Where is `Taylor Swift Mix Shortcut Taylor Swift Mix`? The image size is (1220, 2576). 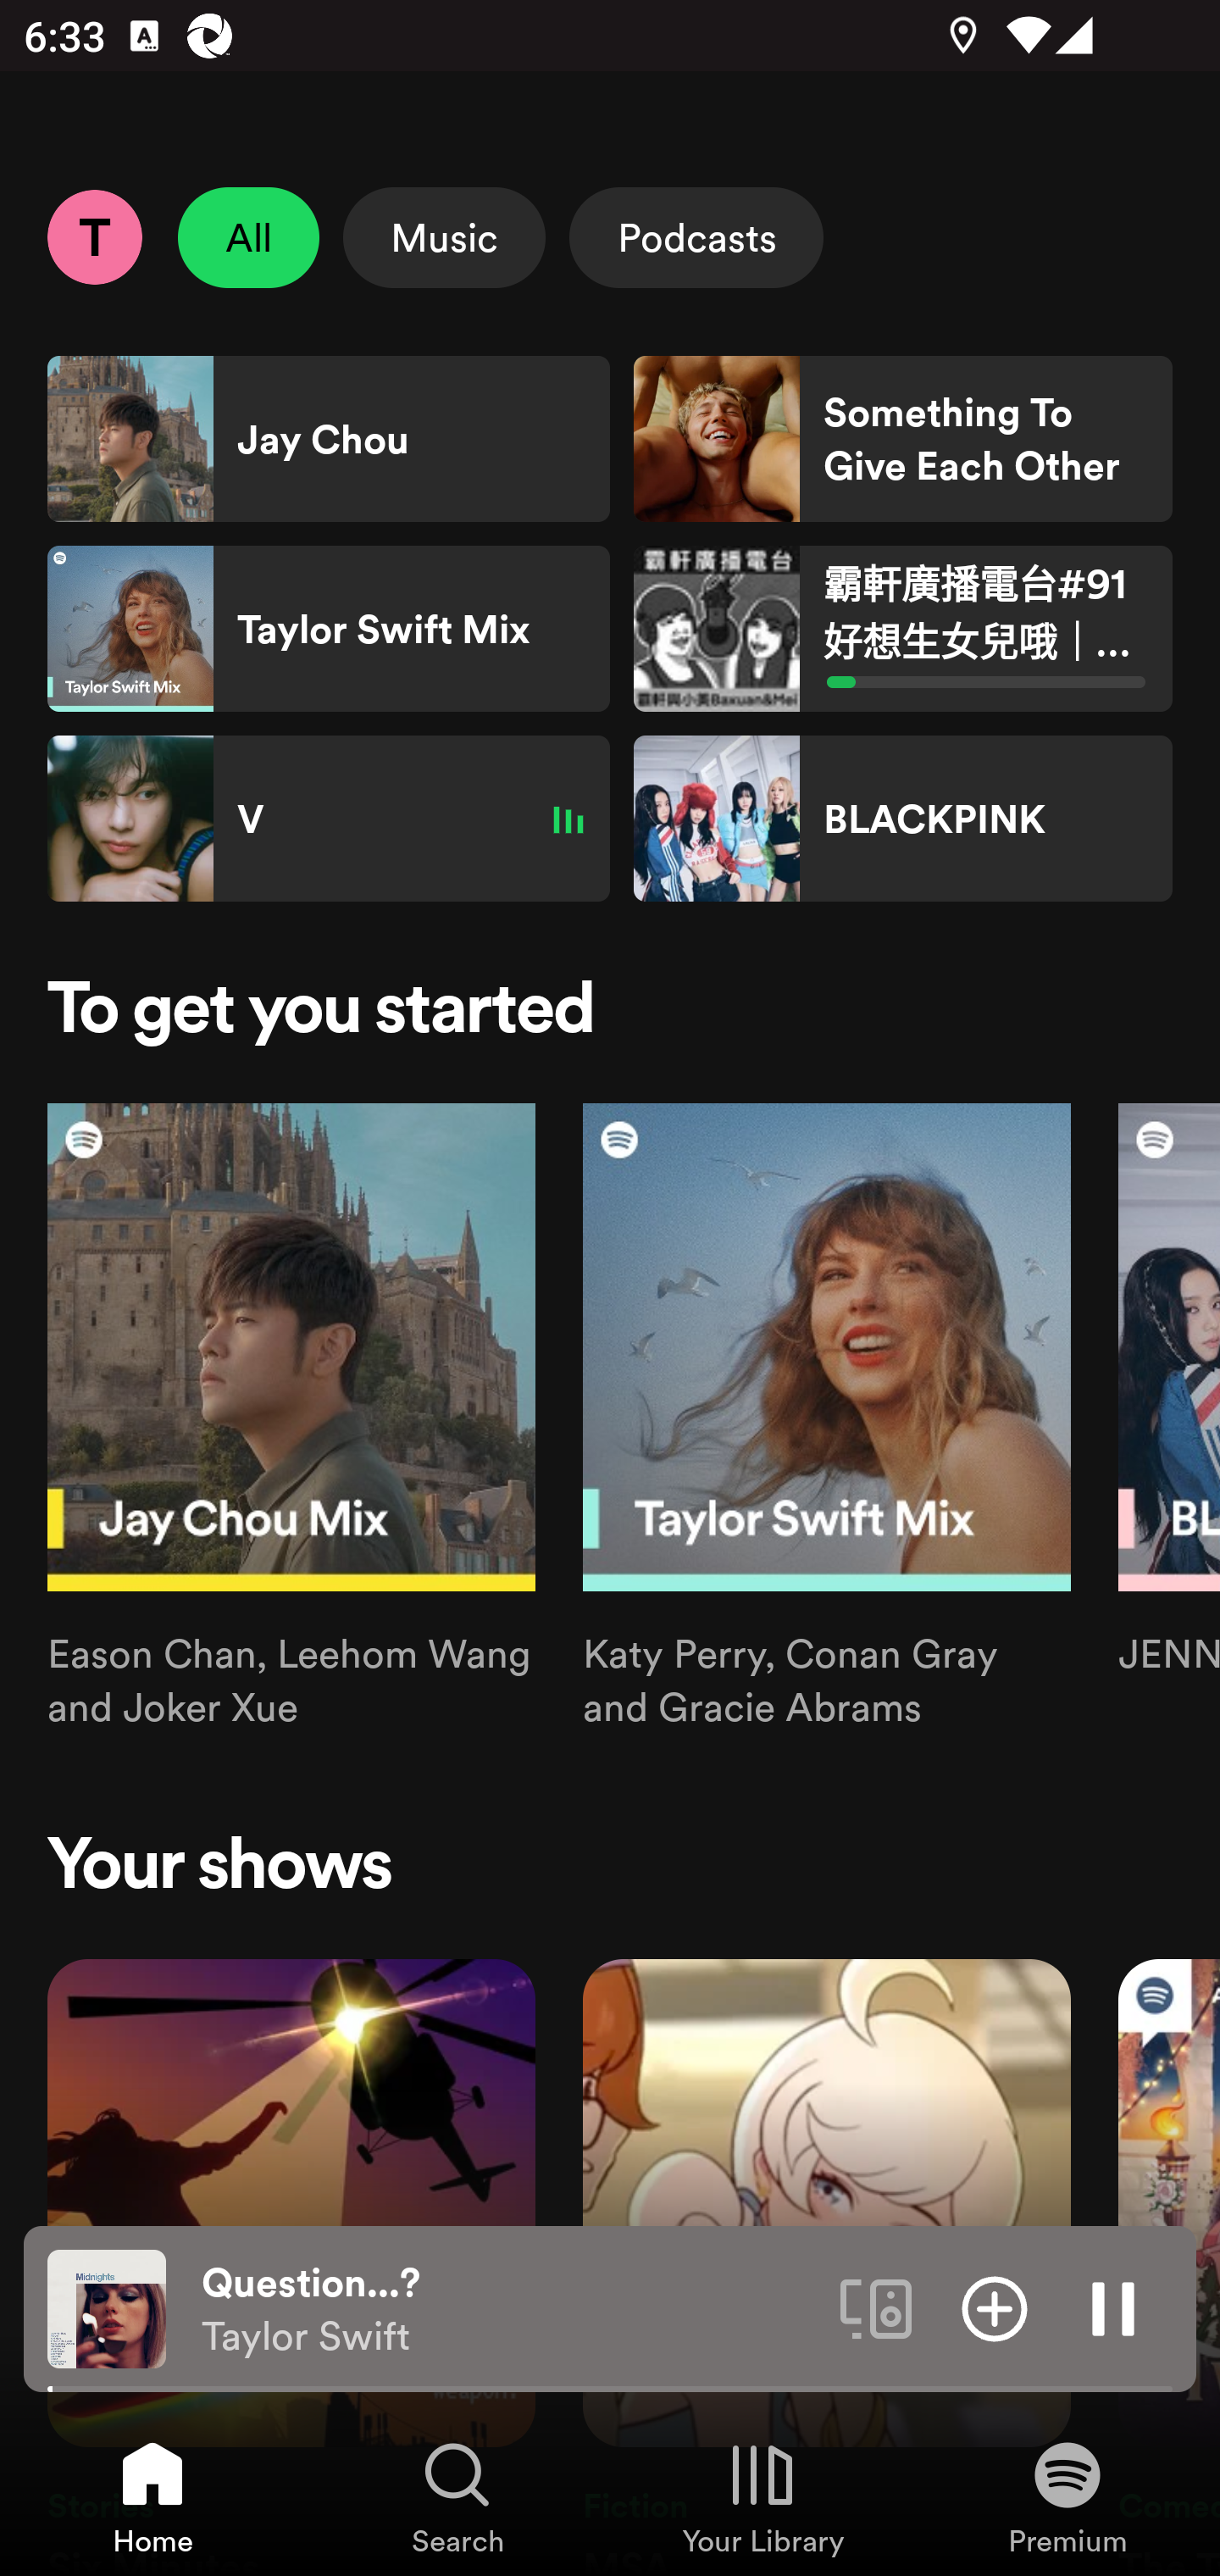
Taylor Swift Mix Shortcut Taylor Swift Mix is located at coordinates (329, 629).